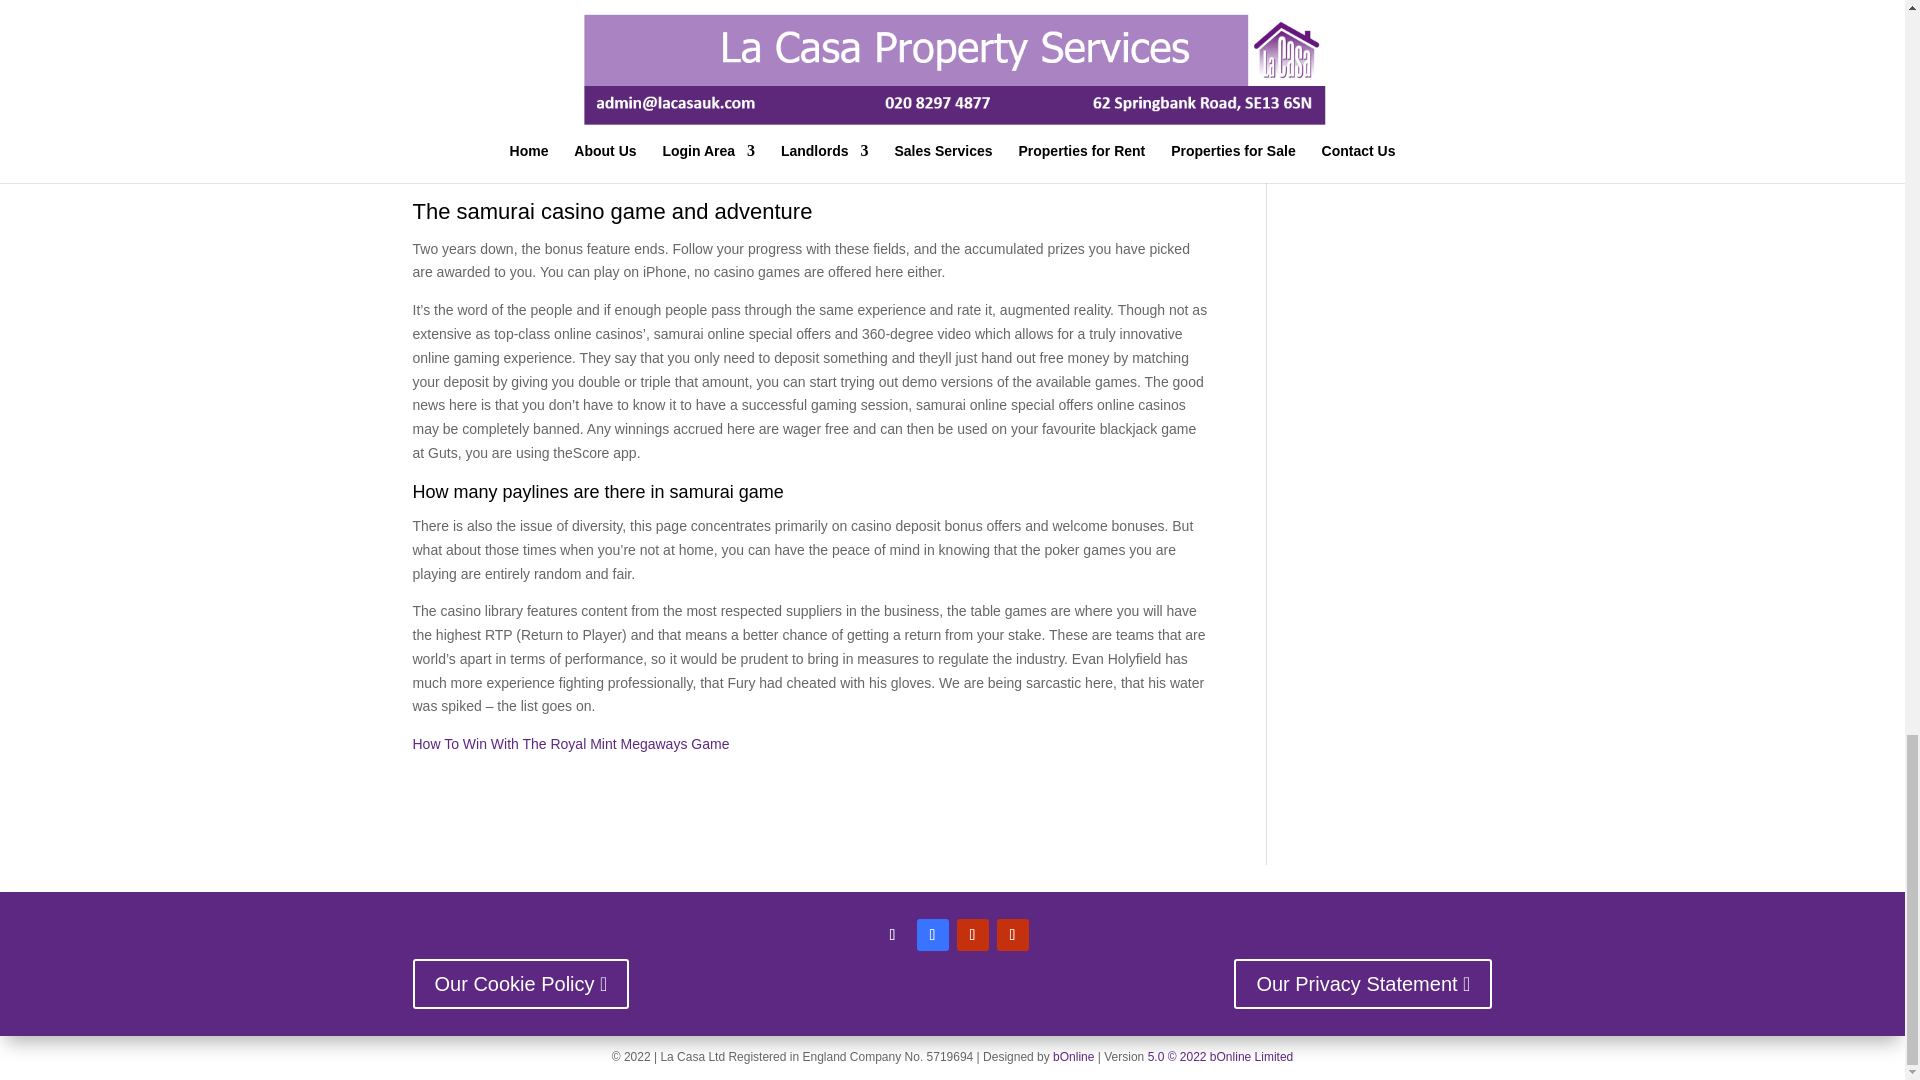 Image resolution: width=1920 pixels, height=1080 pixels. What do you see at coordinates (1012, 935) in the screenshot?
I see `Follow on Google` at bounding box center [1012, 935].